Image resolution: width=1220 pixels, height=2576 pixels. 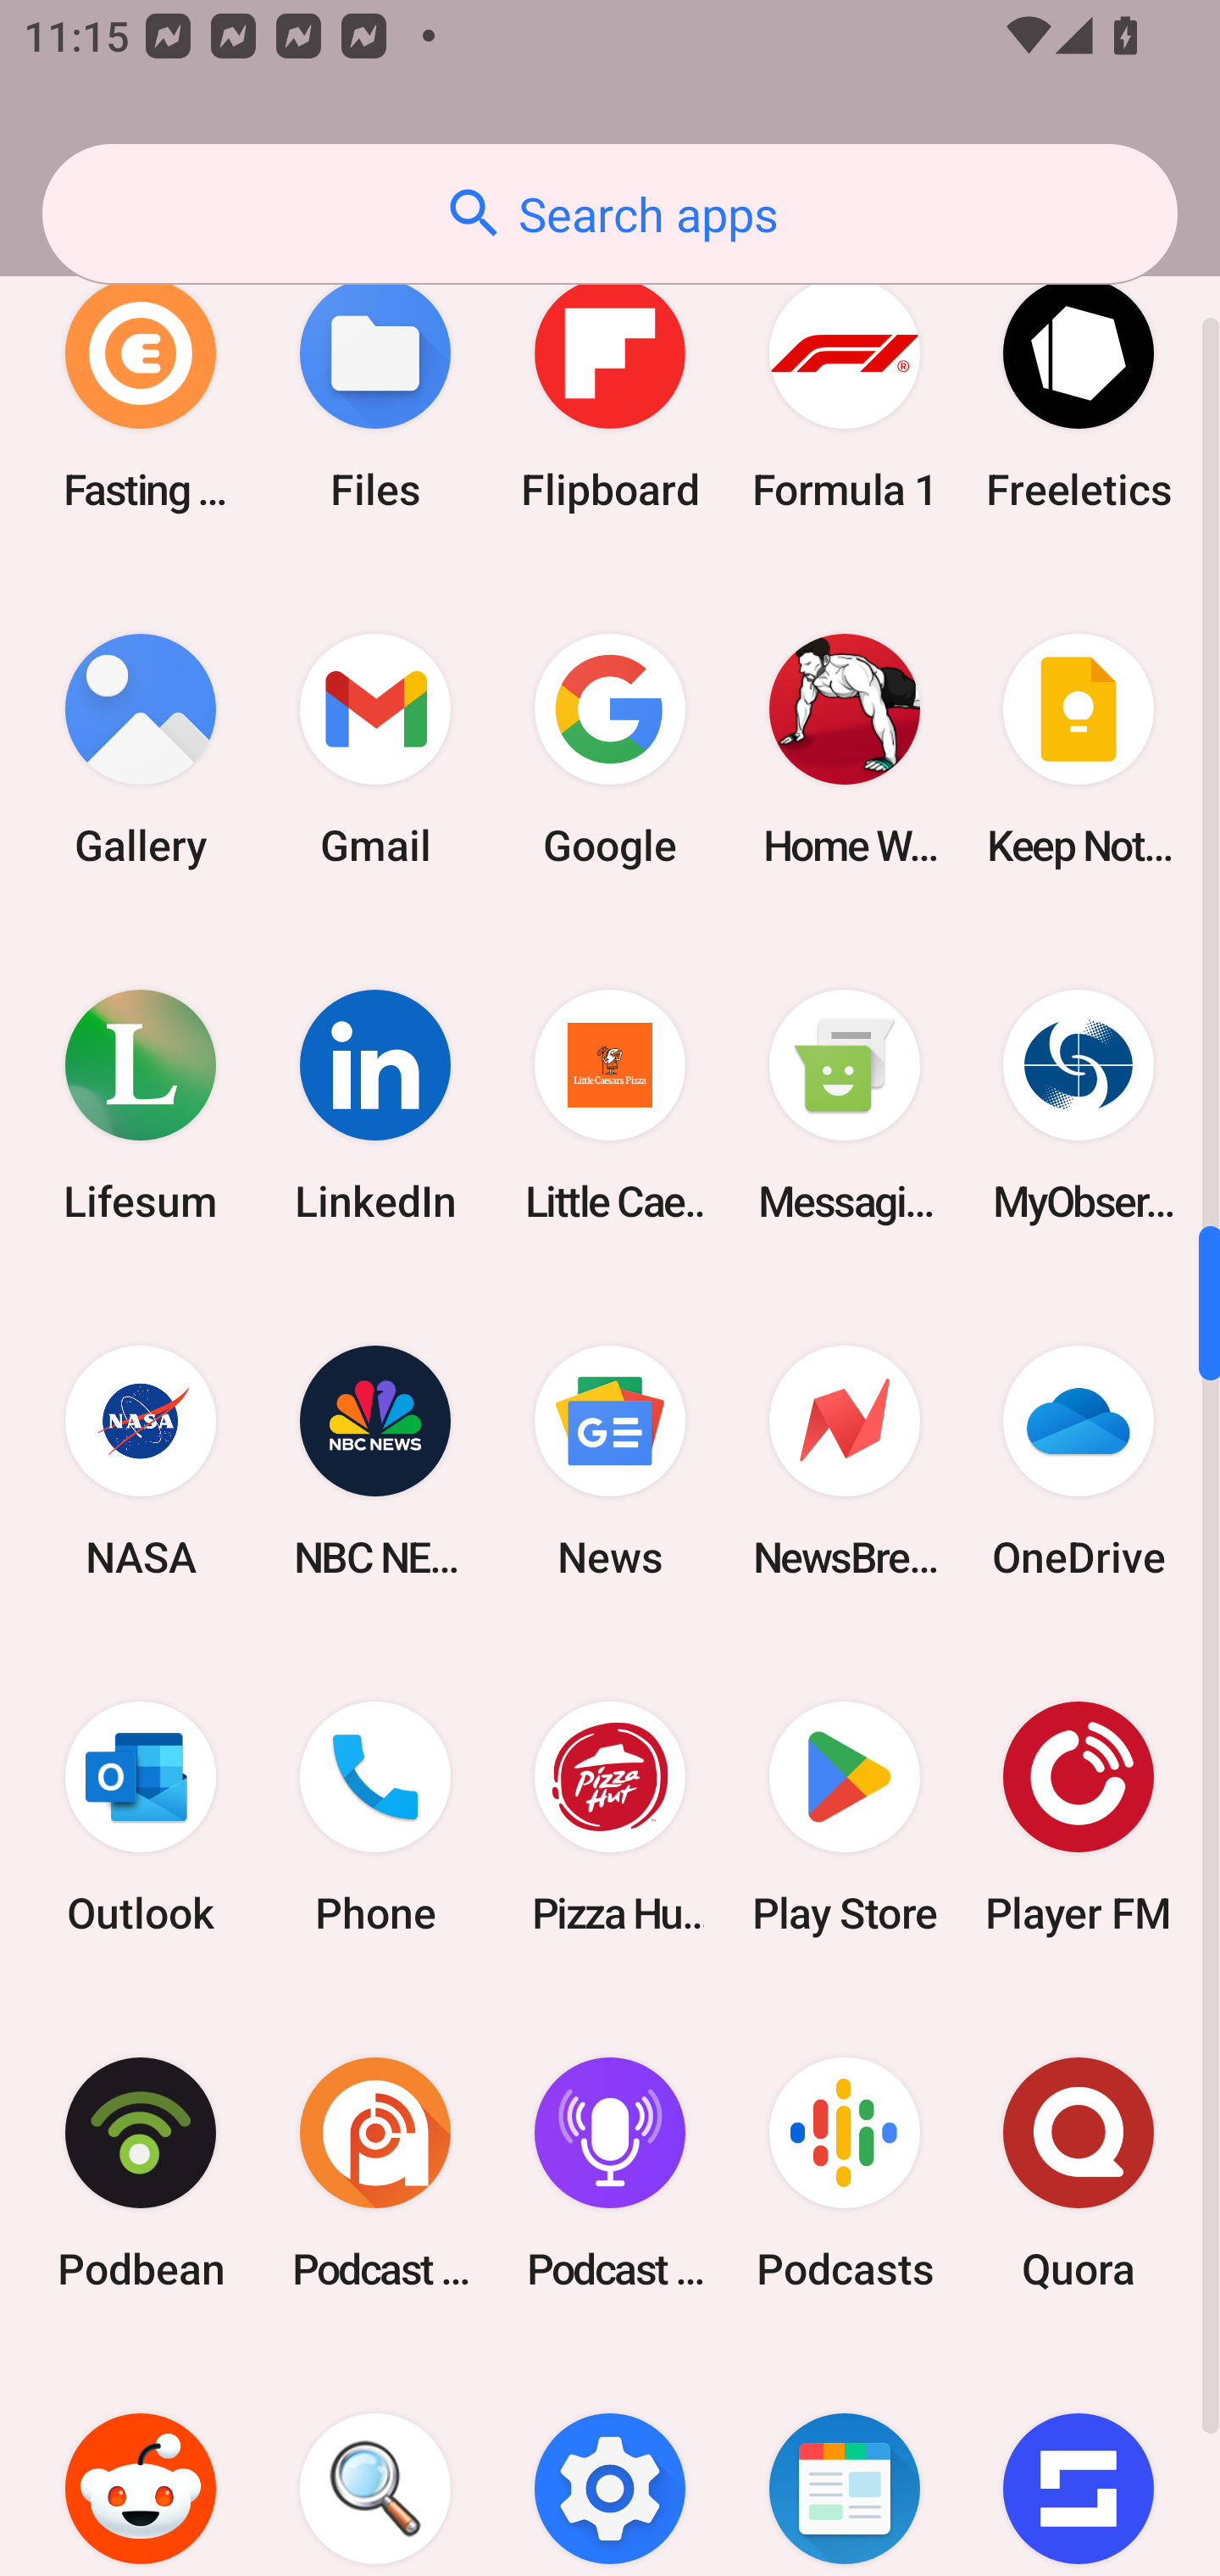 I want to click on Keep Notes, so click(x=1079, y=749).